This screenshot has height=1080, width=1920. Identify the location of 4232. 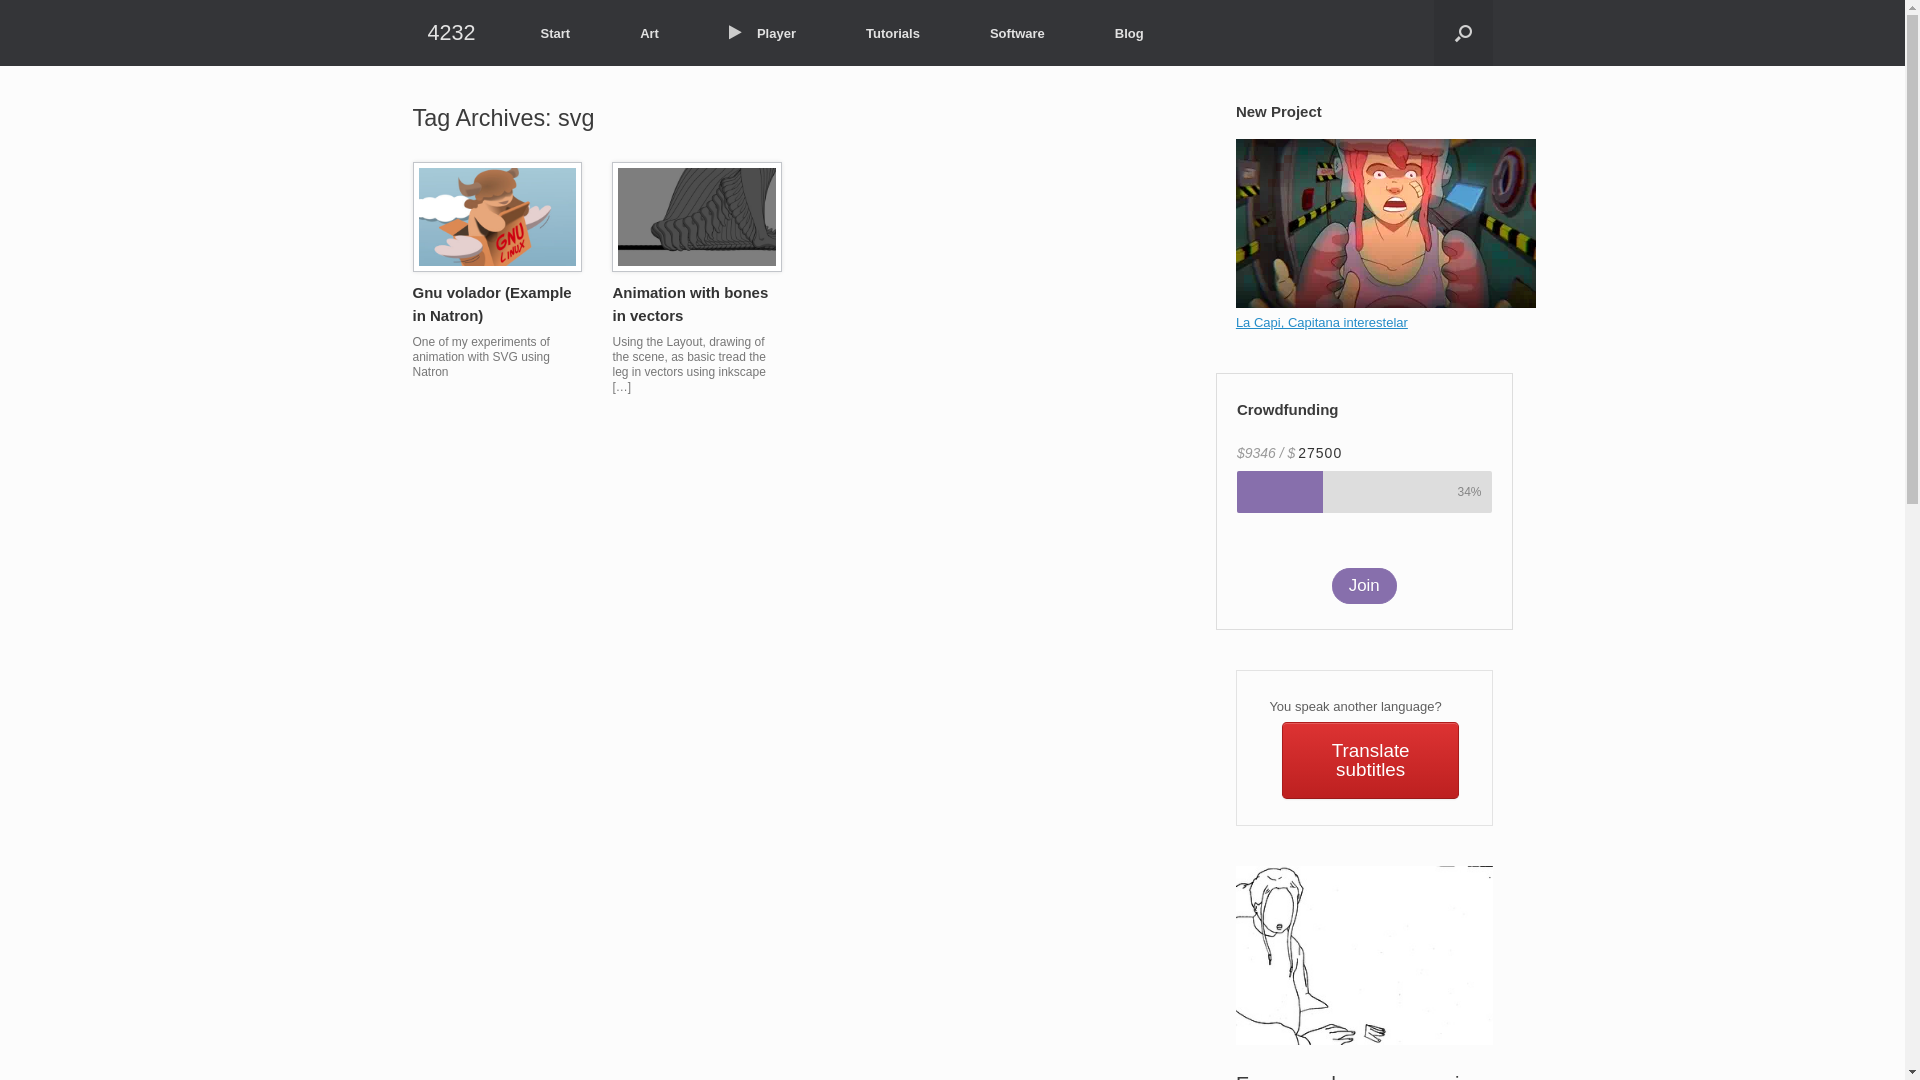
(450, 33).